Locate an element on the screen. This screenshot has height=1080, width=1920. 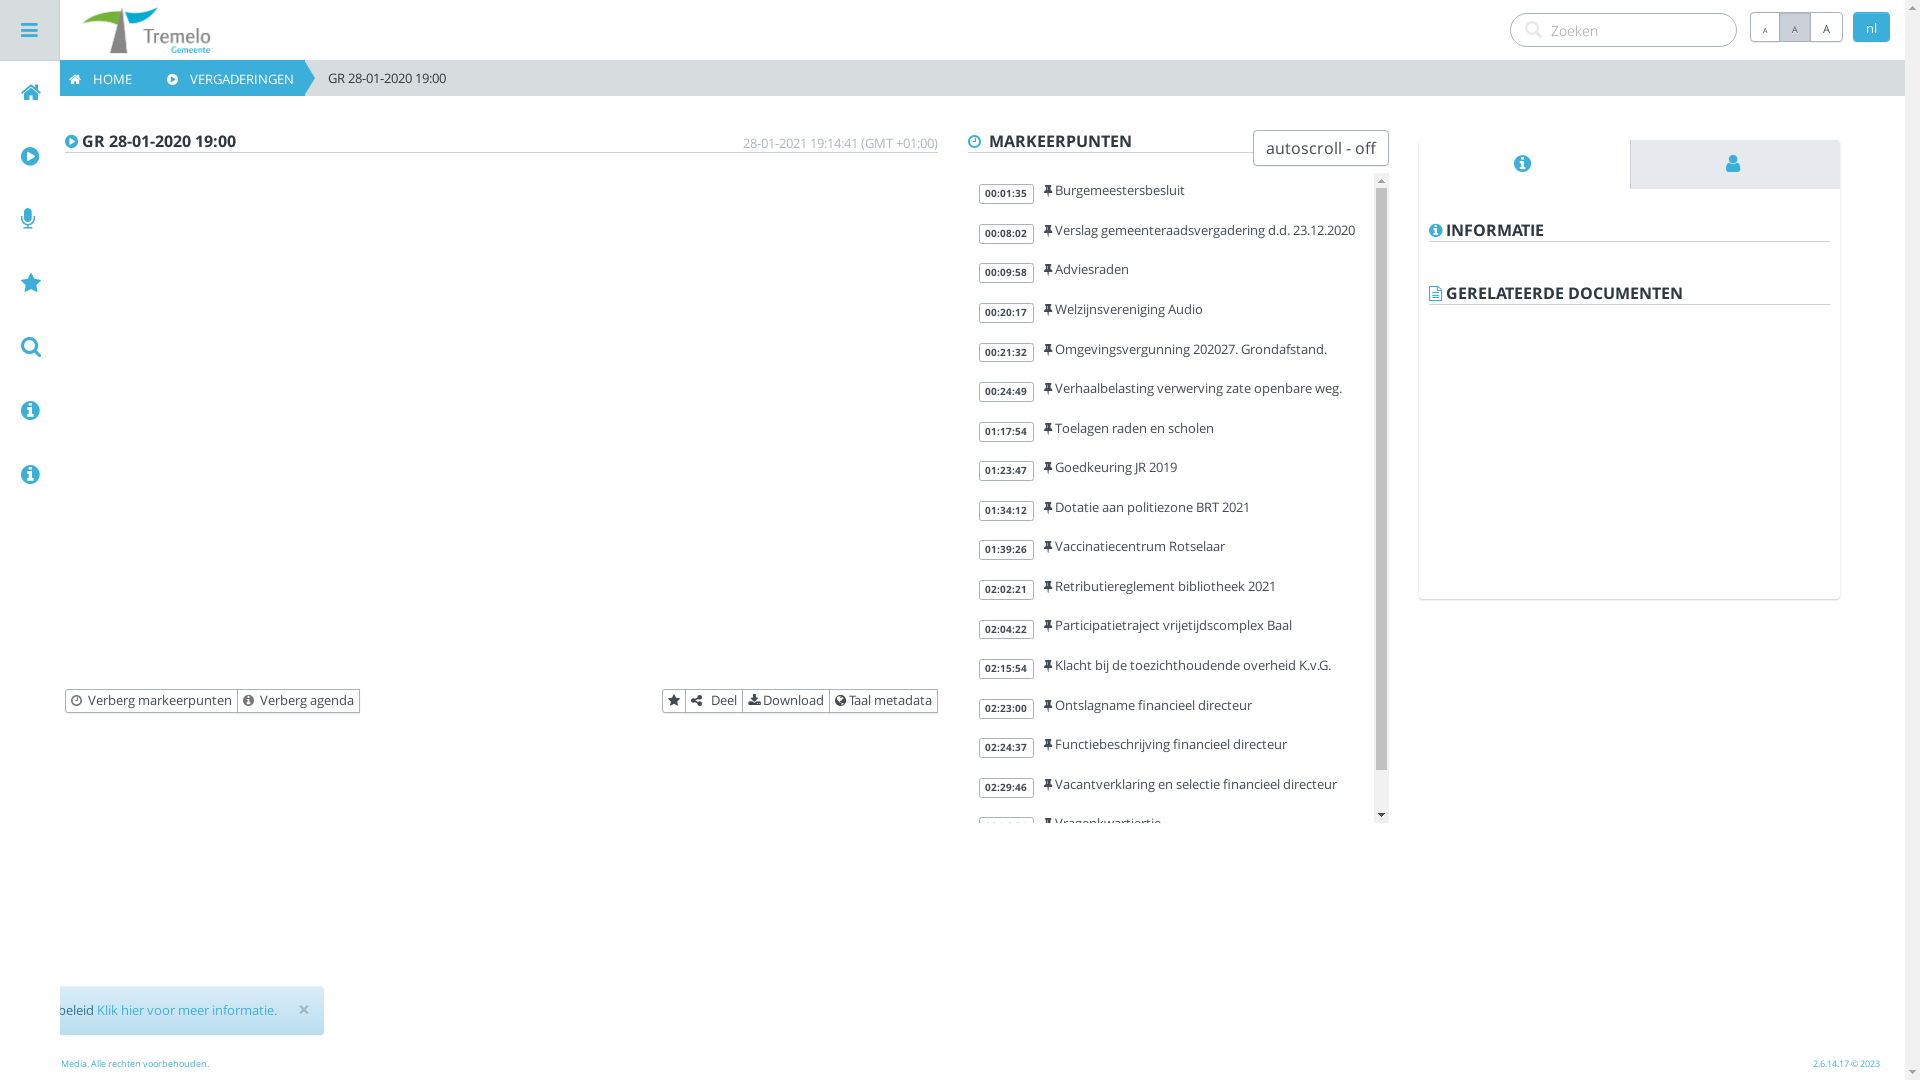
Vergaderingen is located at coordinates (178, 157).